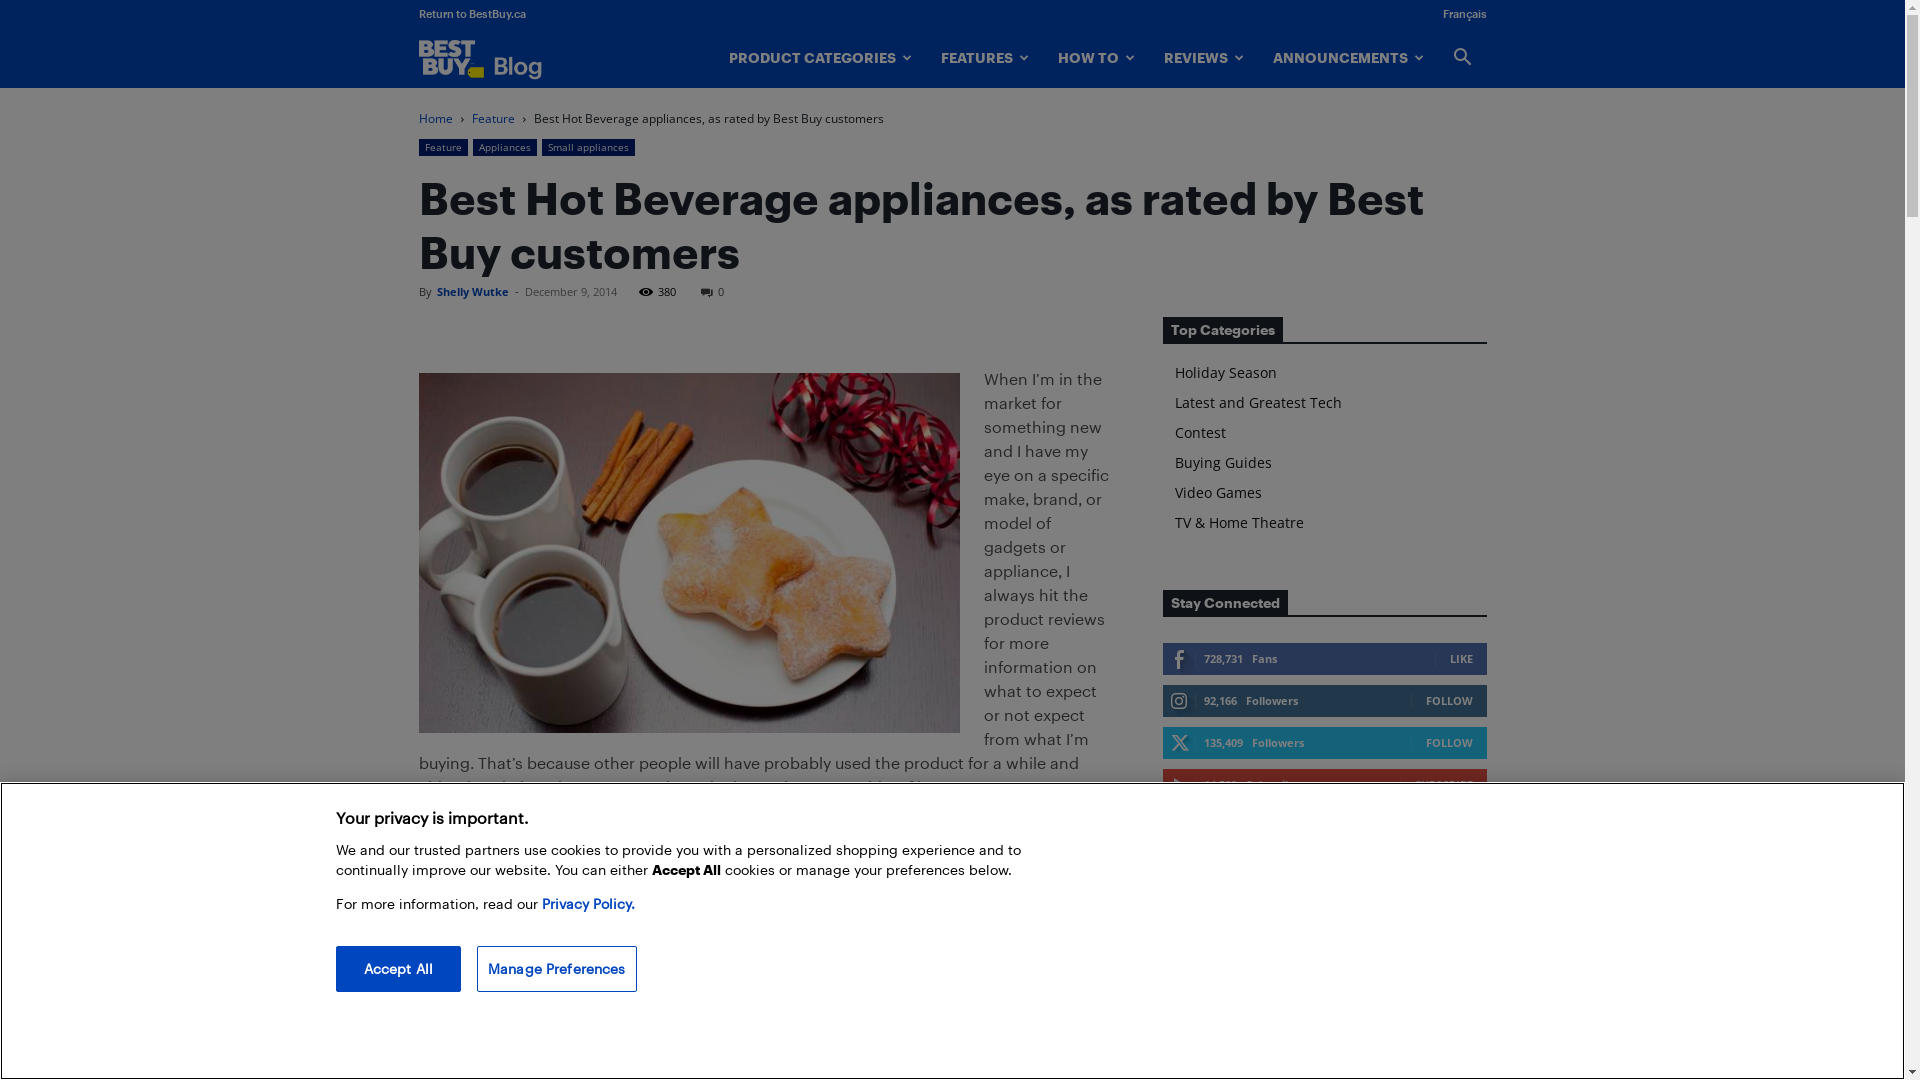  Describe the element at coordinates (984, 58) in the screenshot. I see `FEATURES` at that location.